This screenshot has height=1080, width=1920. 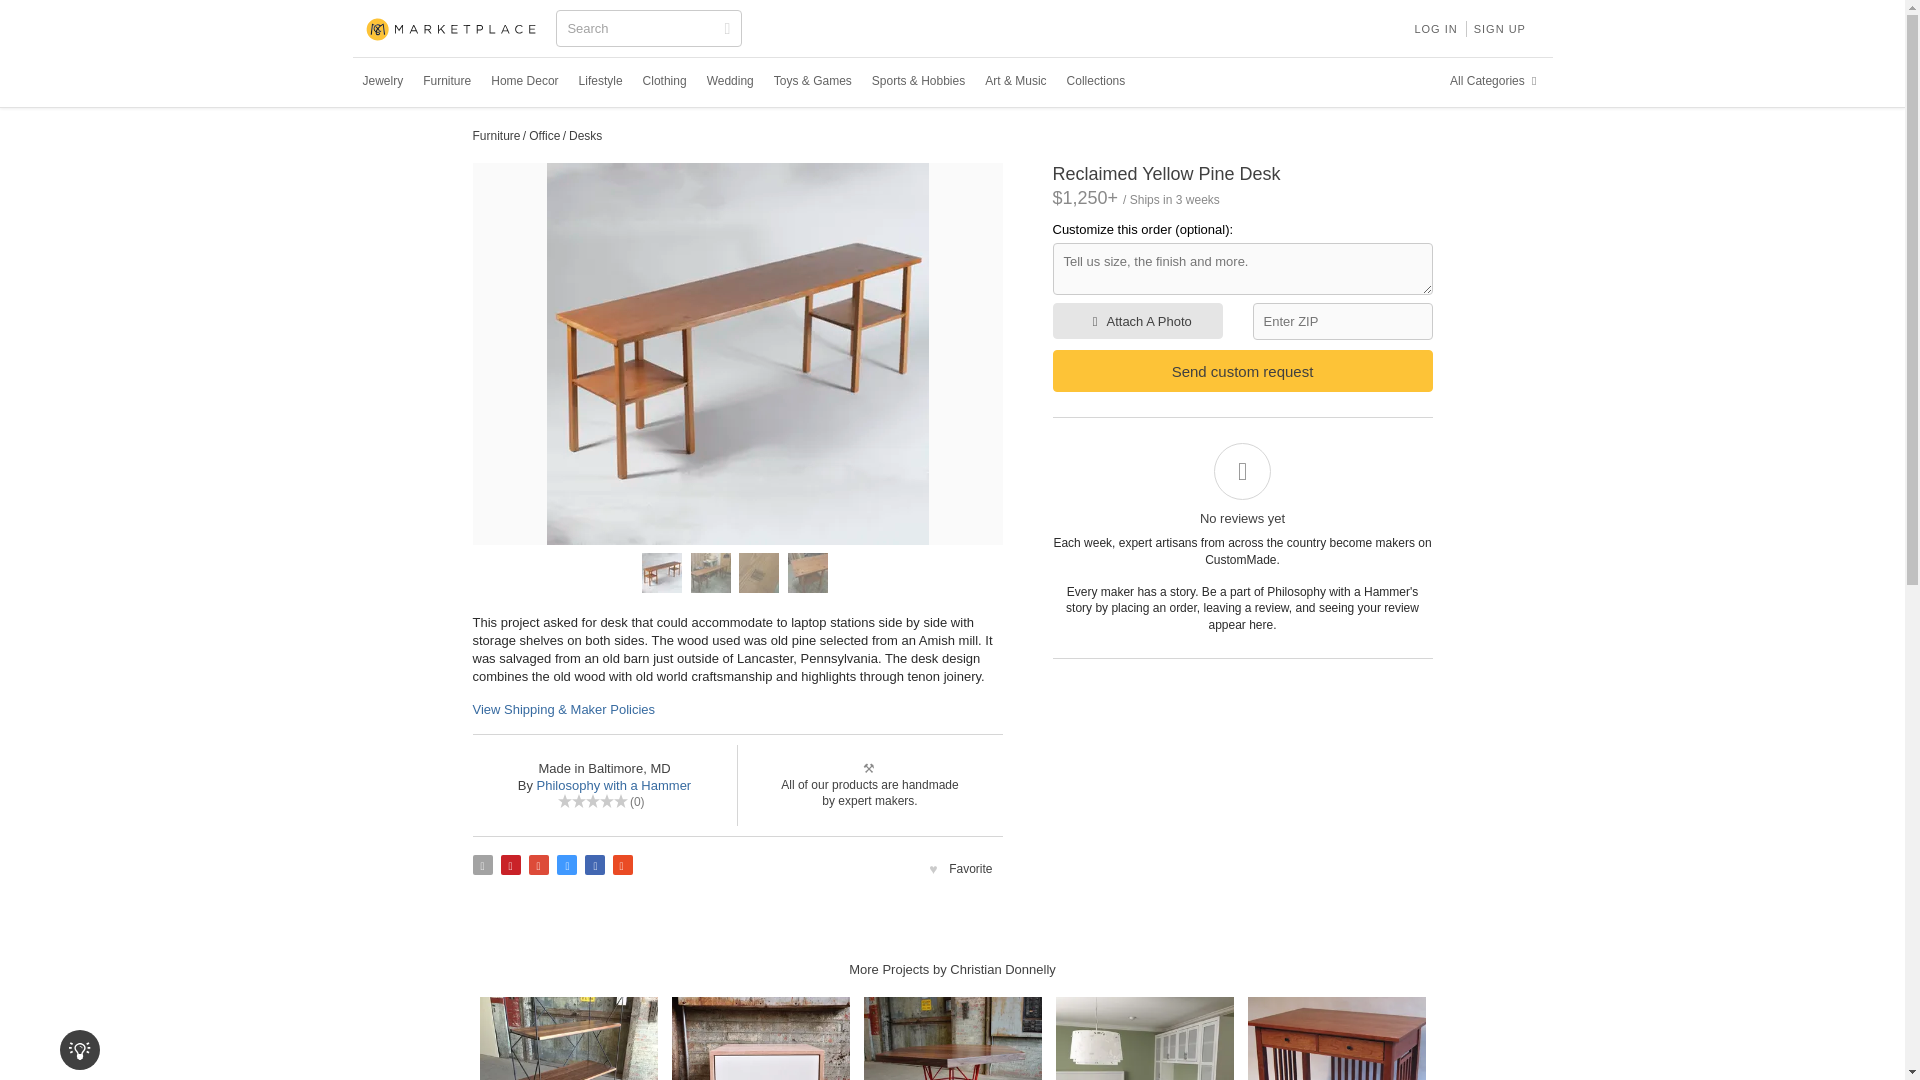 I want to click on CUSTOMMADE, so click(x=452, y=30).